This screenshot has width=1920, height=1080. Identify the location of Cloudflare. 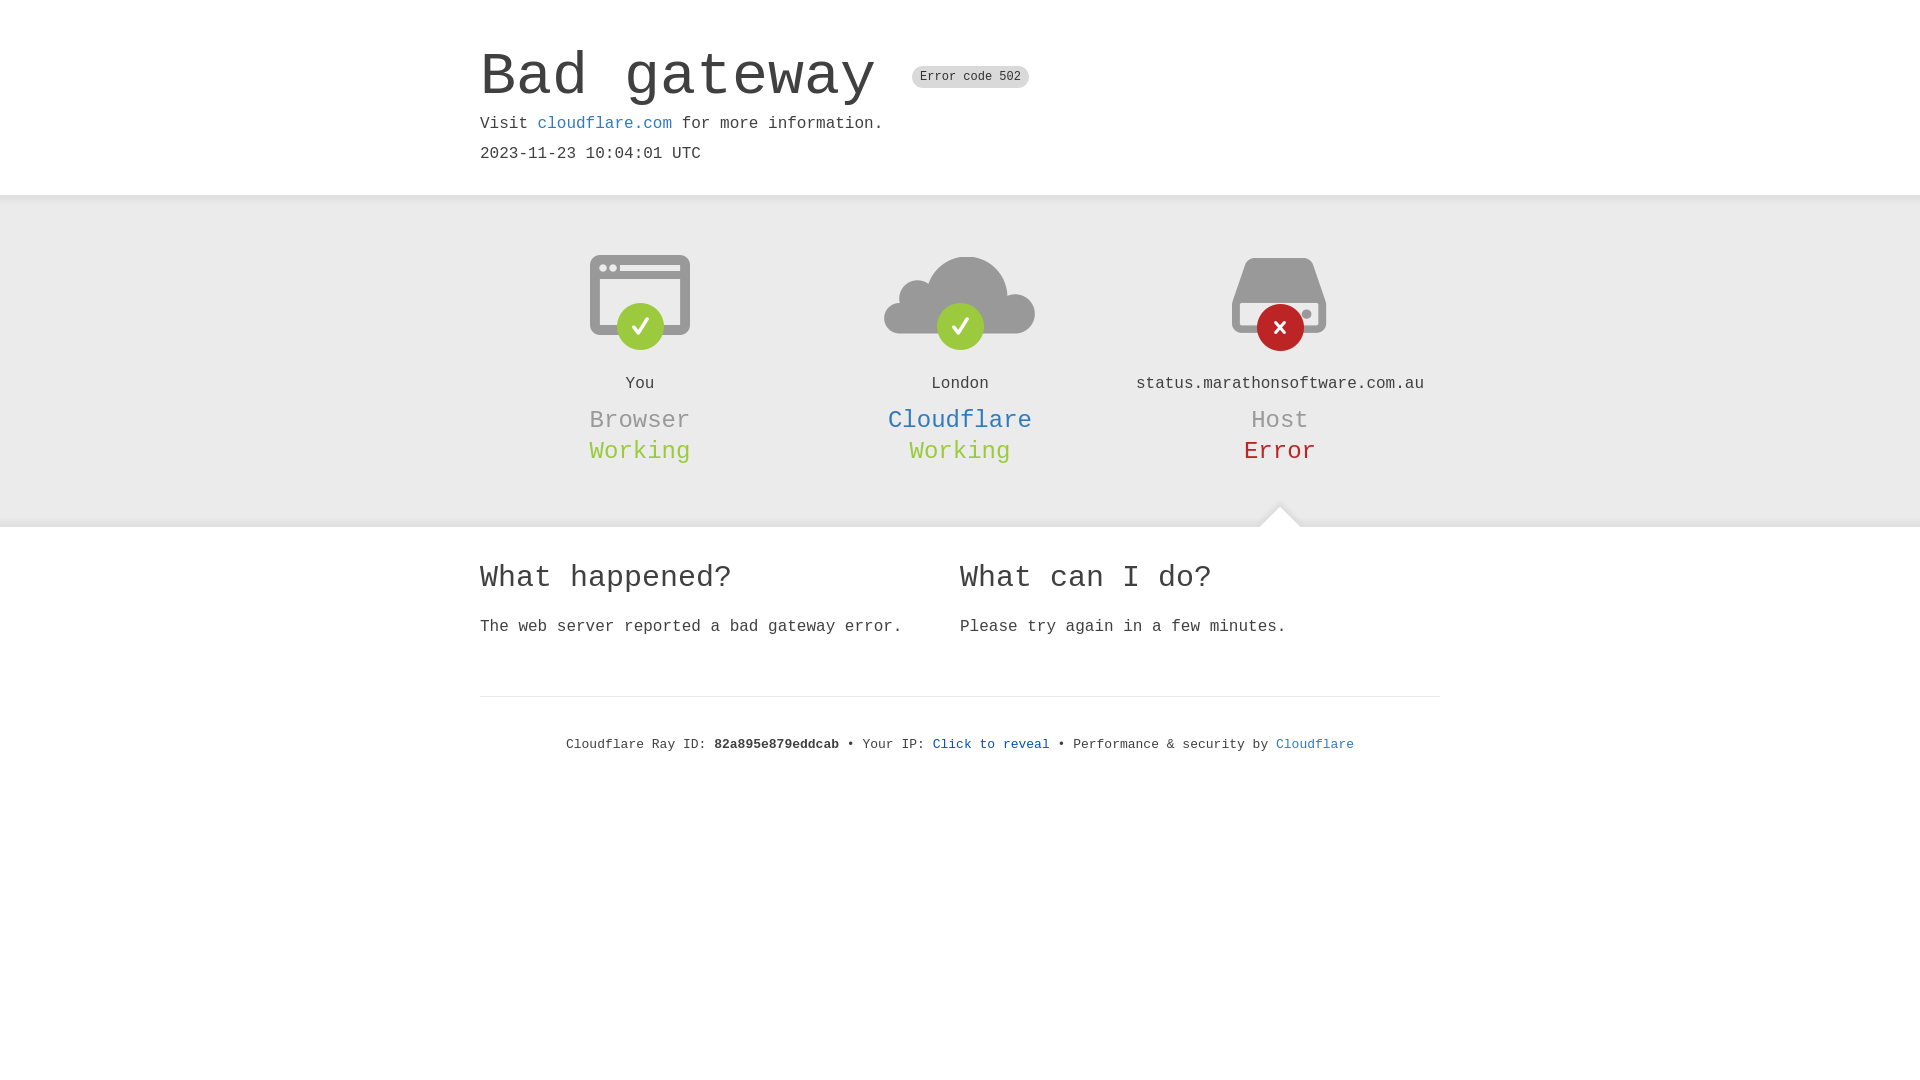
(1315, 744).